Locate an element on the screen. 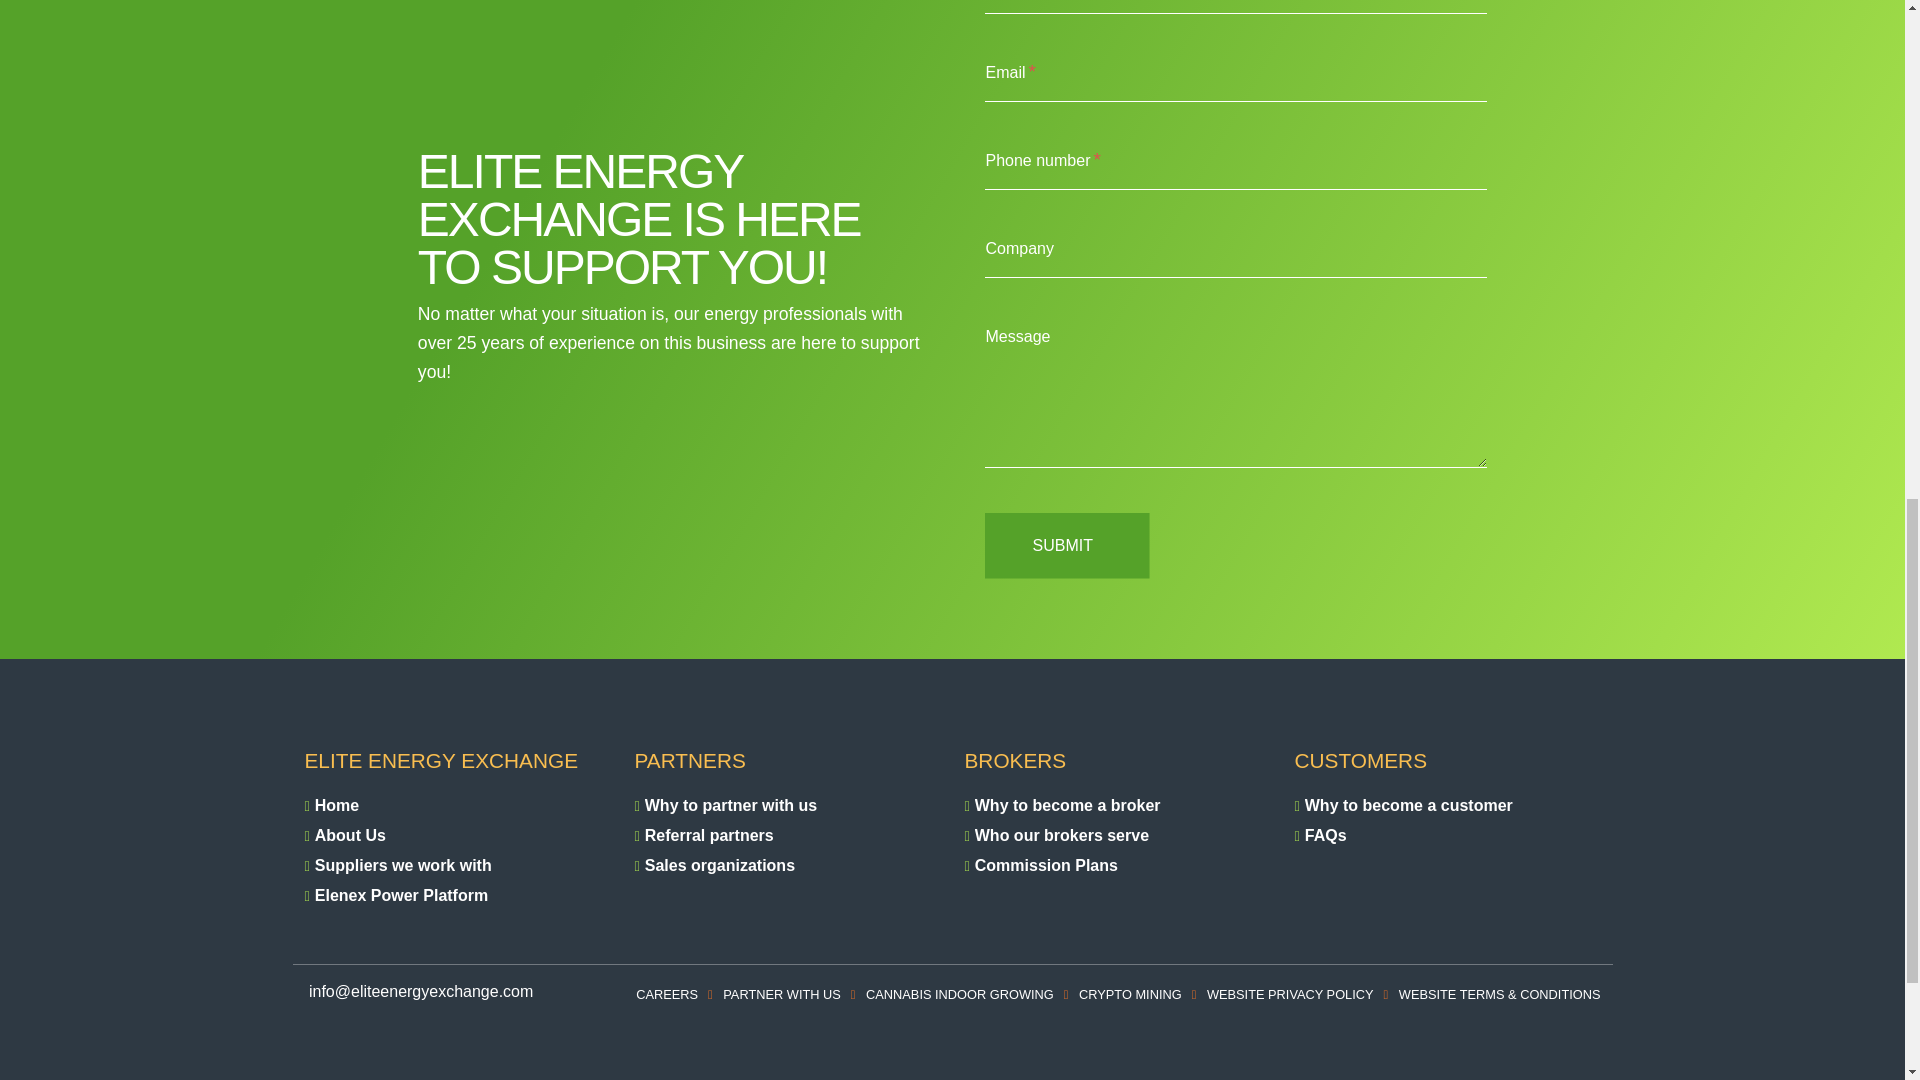  Home is located at coordinates (336, 804).